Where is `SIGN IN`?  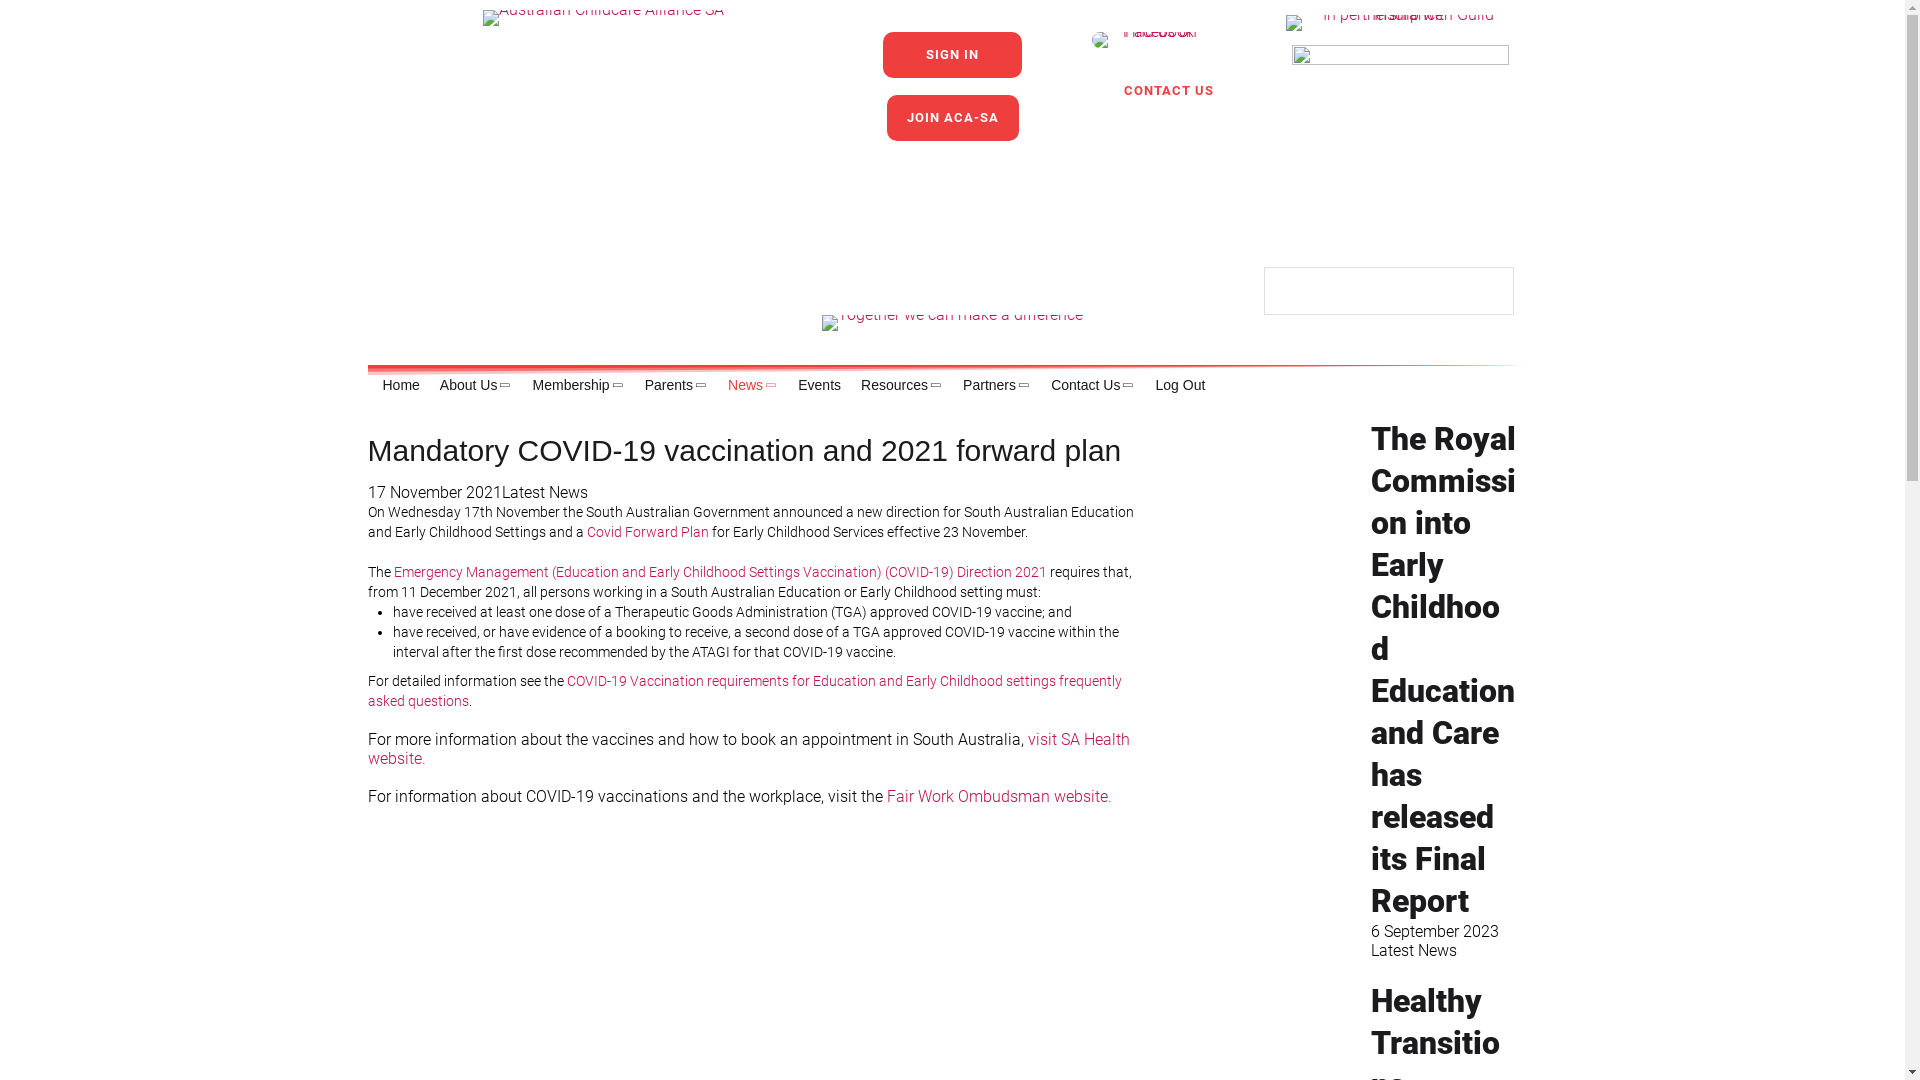 SIGN IN is located at coordinates (952, 54).